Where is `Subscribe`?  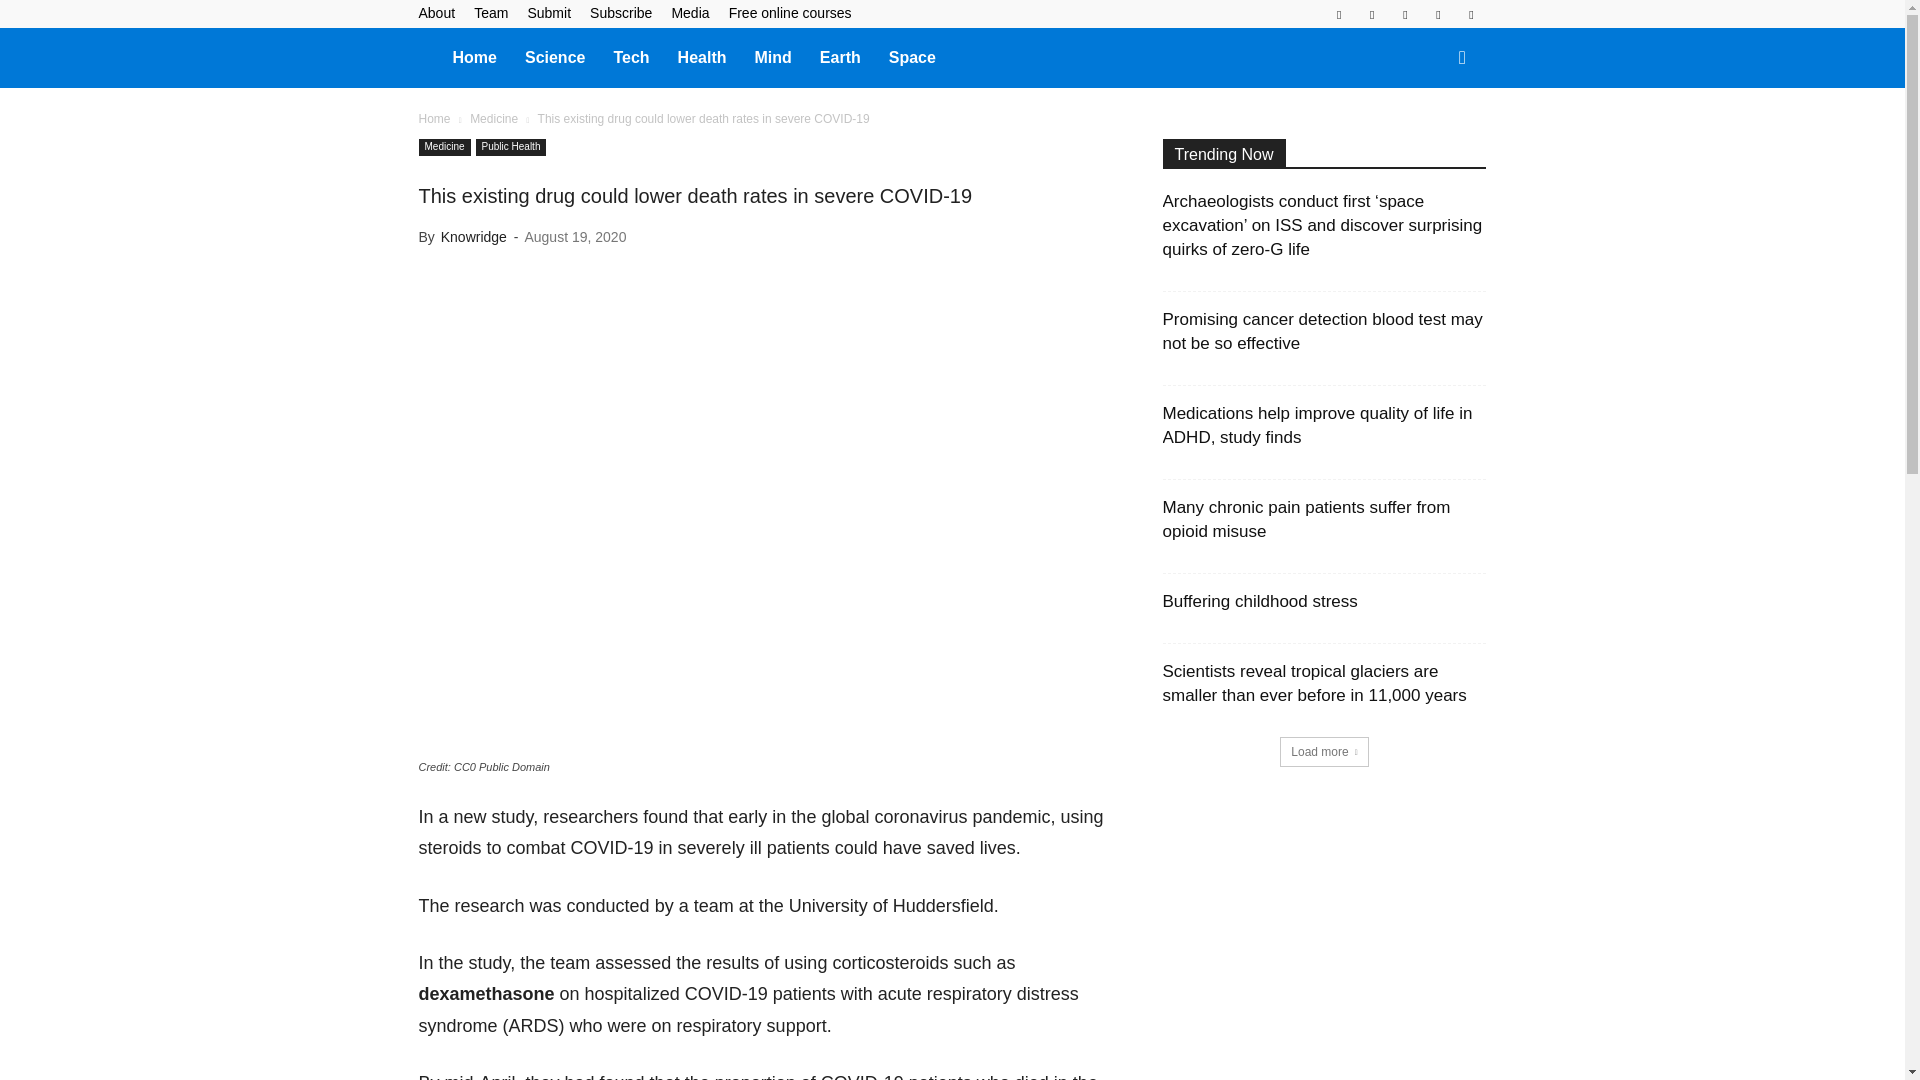
Subscribe is located at coordinates (620, 12).